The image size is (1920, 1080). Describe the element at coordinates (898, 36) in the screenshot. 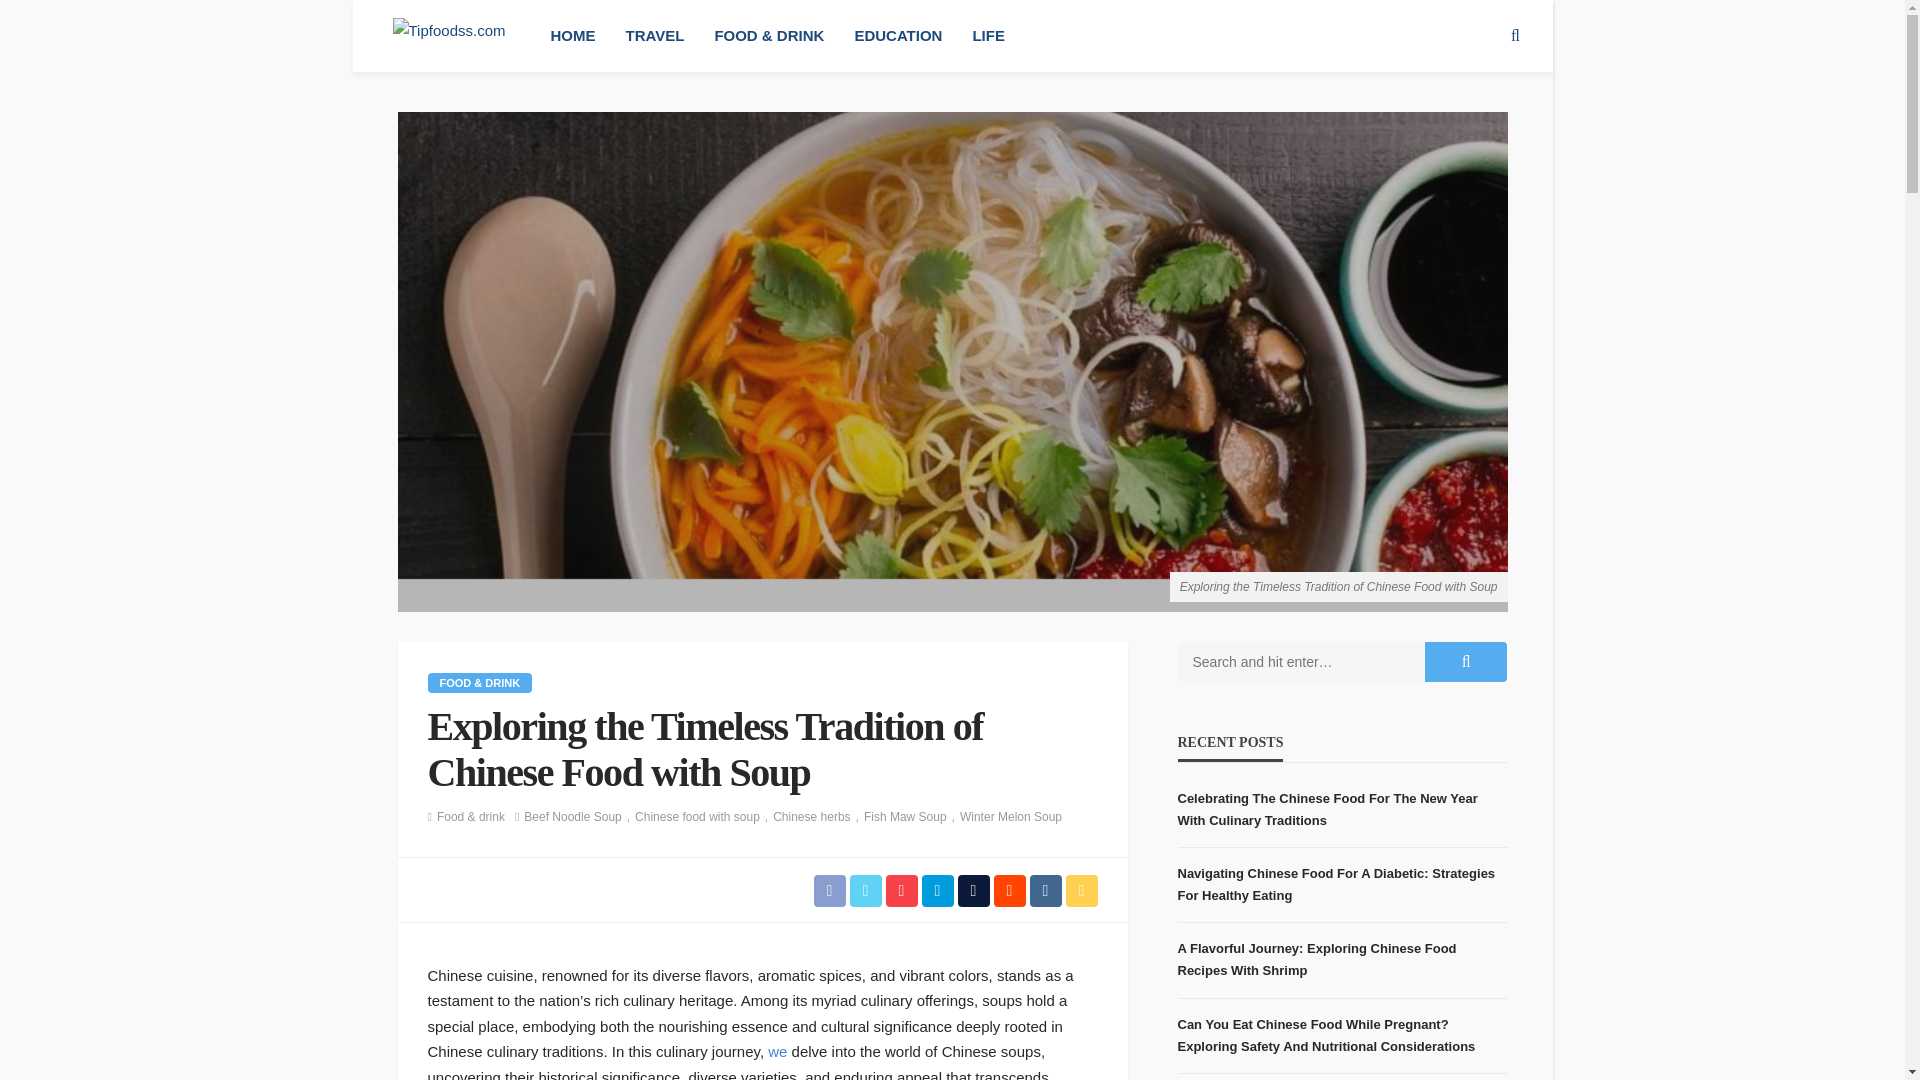

I see `EDUCATION` at that location.